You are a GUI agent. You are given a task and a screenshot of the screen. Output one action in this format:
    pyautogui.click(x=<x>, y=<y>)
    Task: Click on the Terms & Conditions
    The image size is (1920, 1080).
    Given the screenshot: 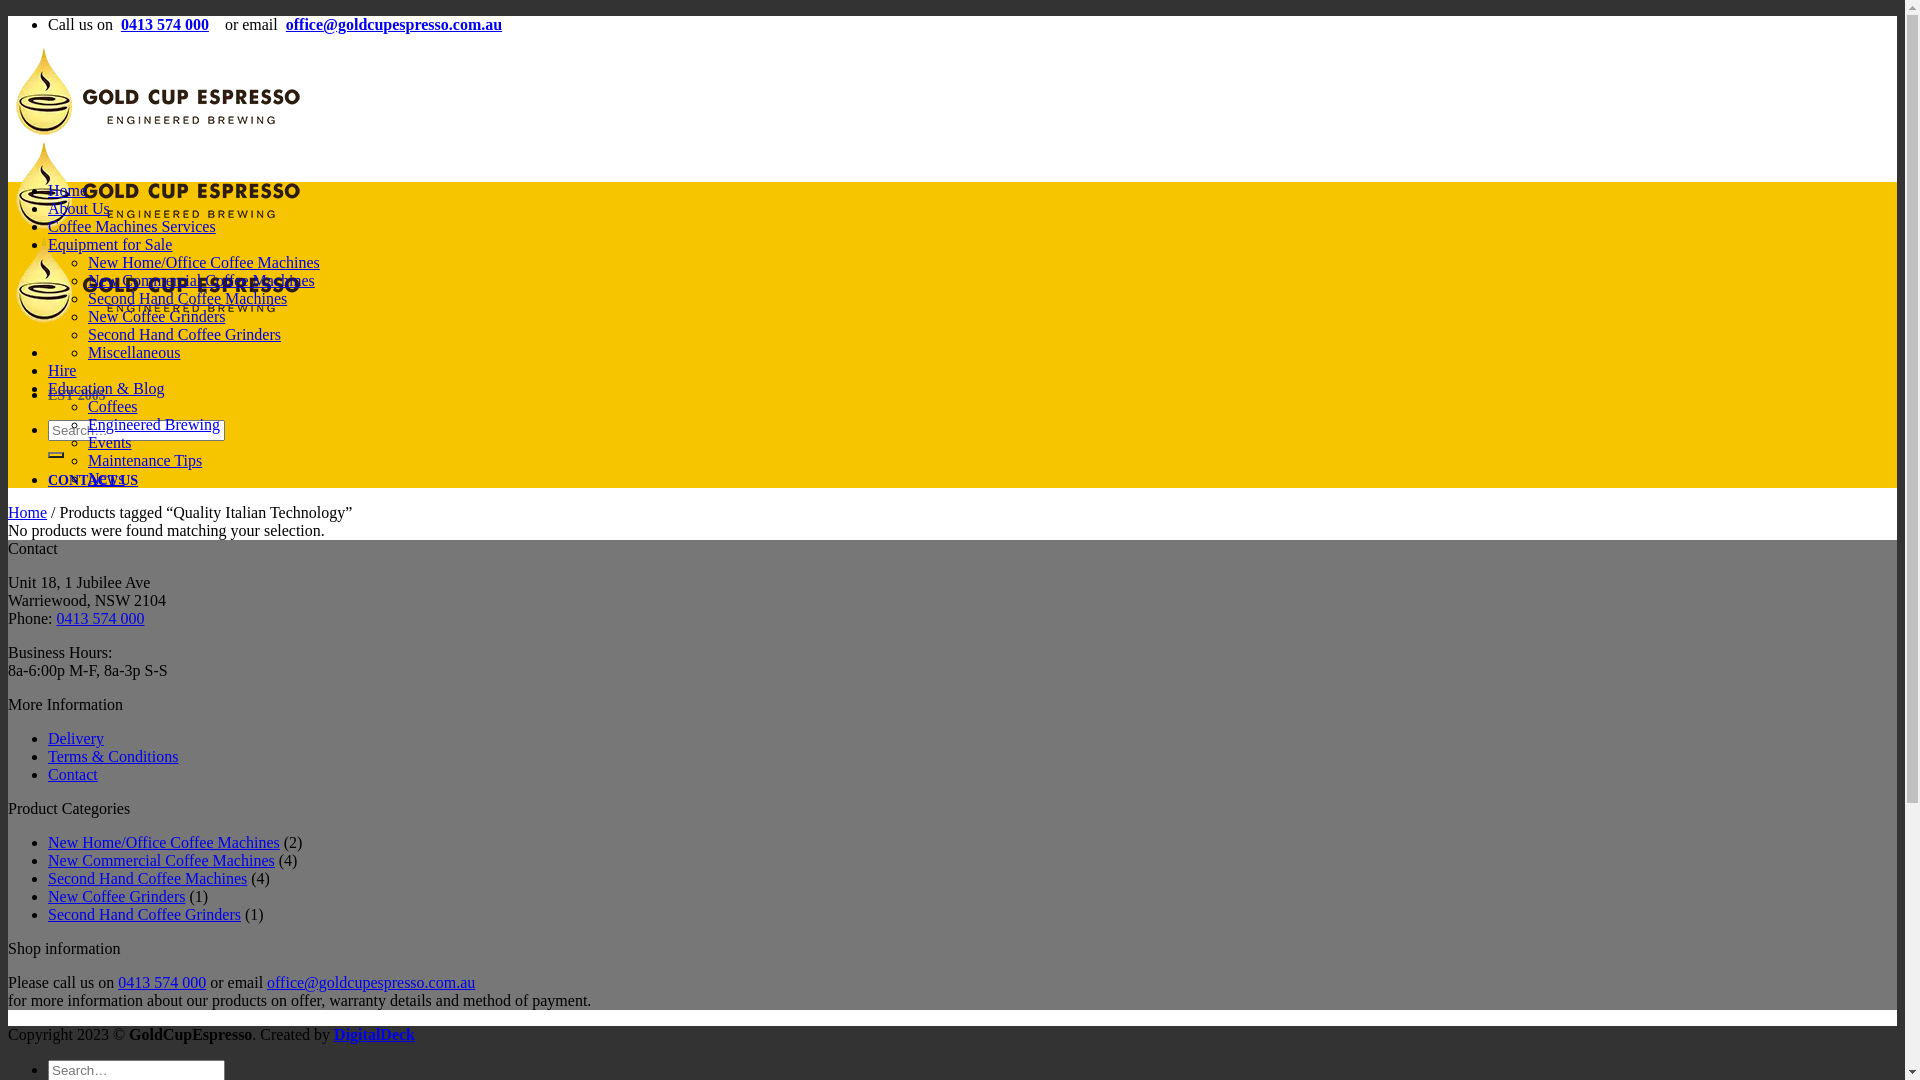 What is the action you would take?
    pyautogui.click(x=113, y=756)
    